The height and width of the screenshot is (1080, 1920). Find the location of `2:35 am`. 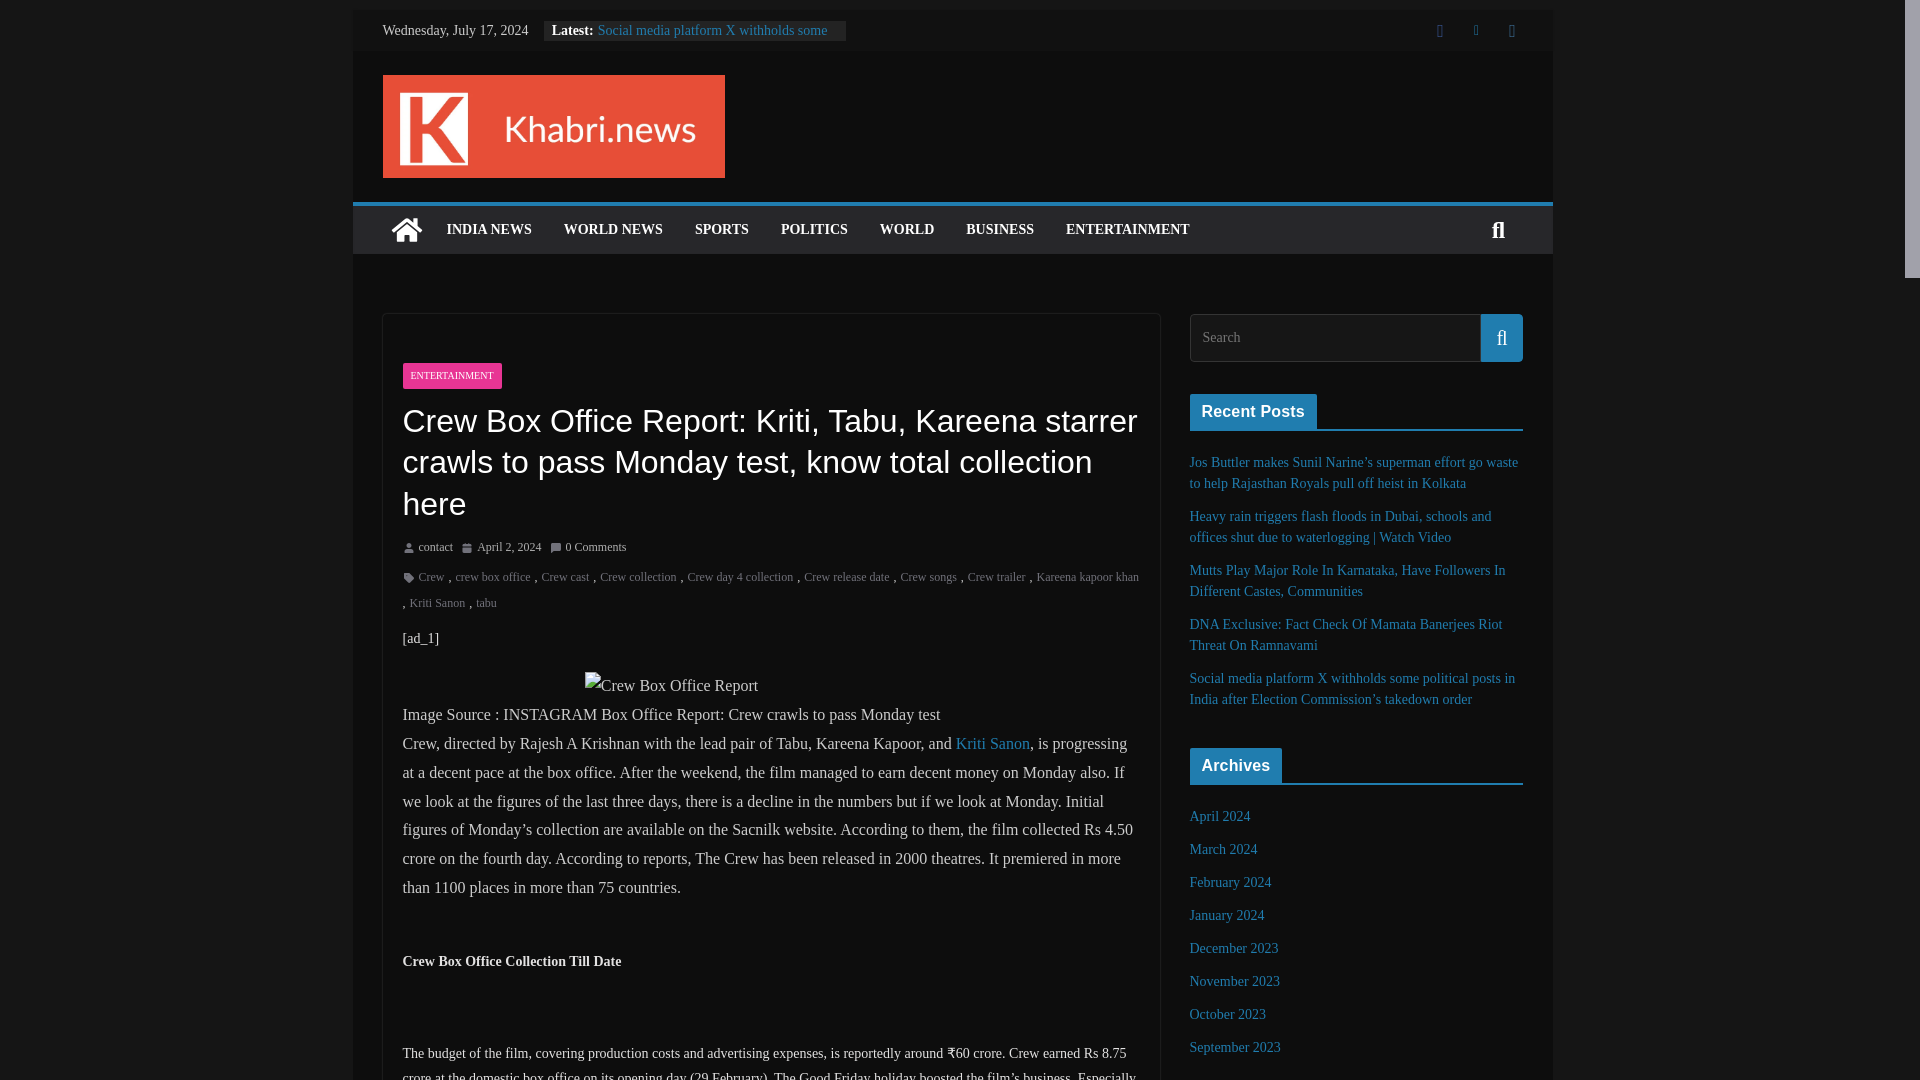

2:35 am is located at coordinates (500, 548).